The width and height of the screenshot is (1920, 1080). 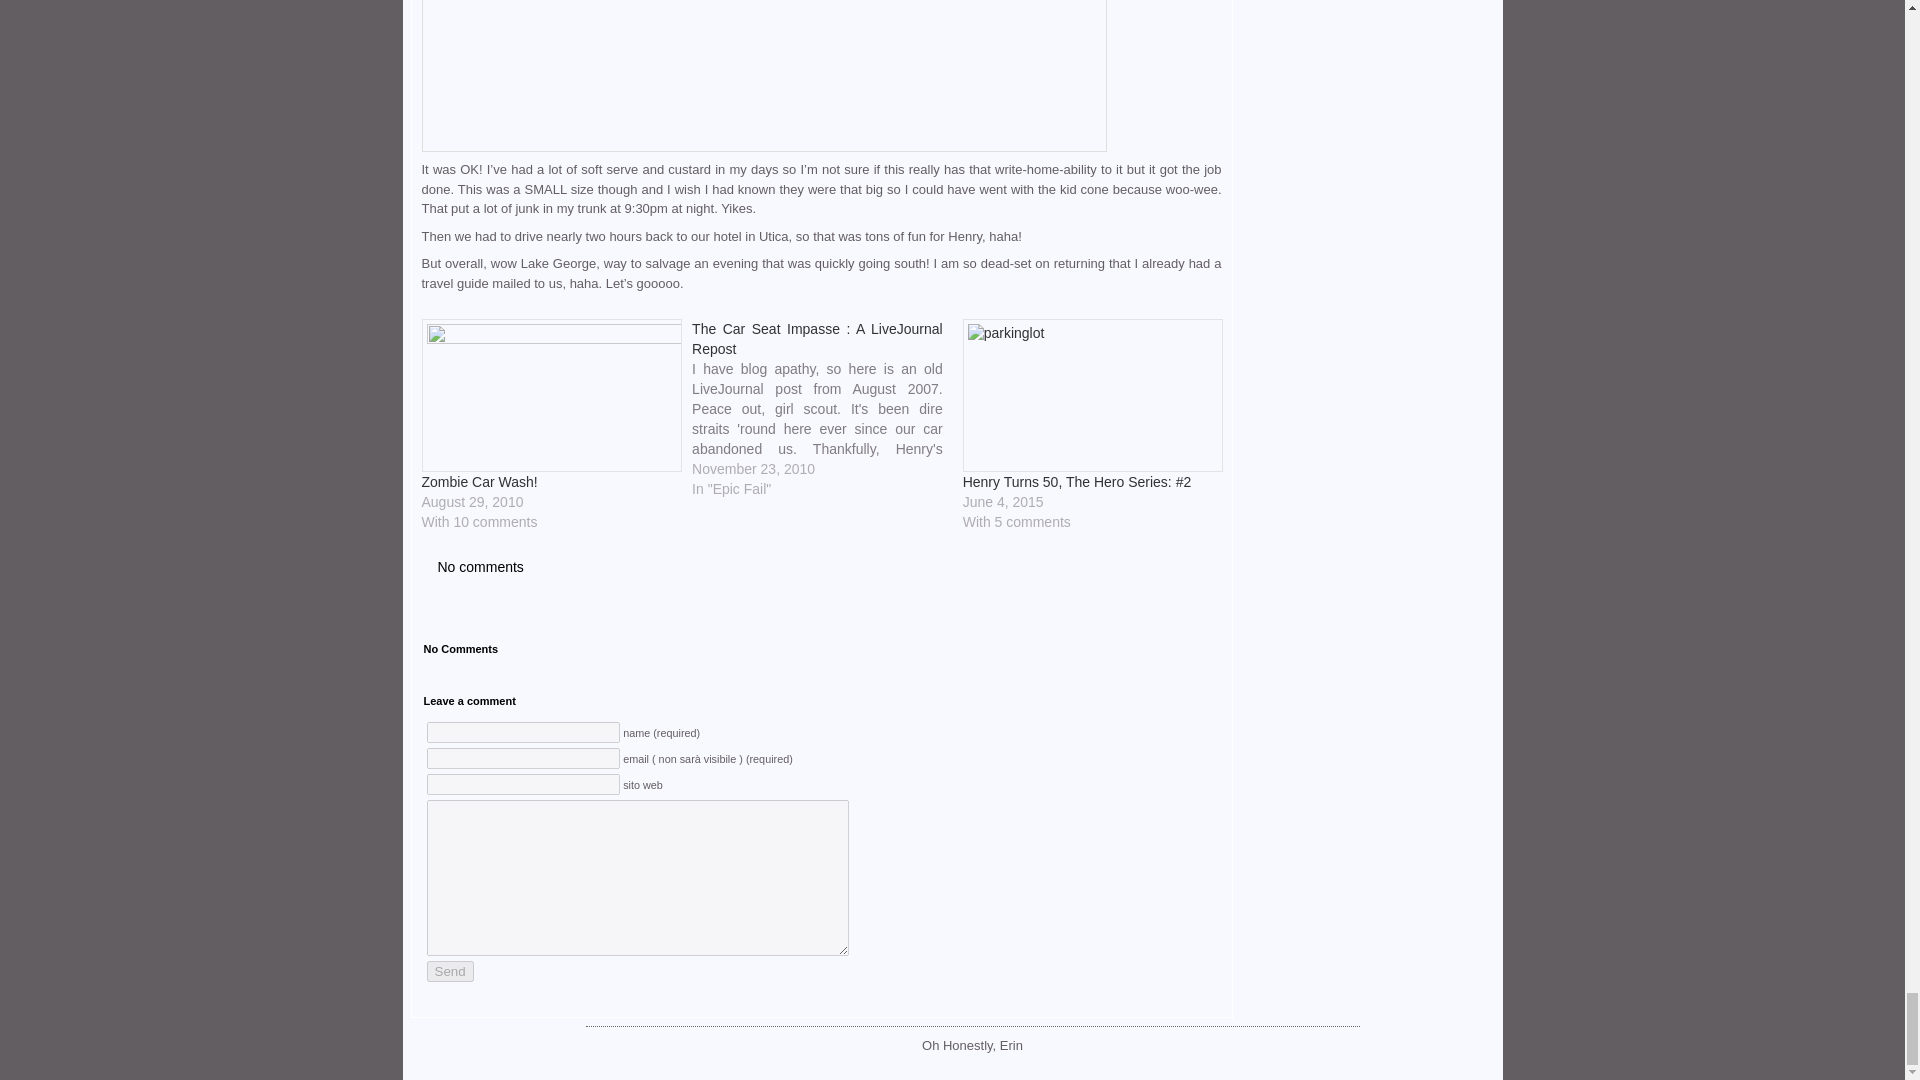 What do you see at coordinates (816, 338) in the screenshot?
I see `The Car Seat Impasse : A LiveJournal Repost` at bounding box center [816, 338].